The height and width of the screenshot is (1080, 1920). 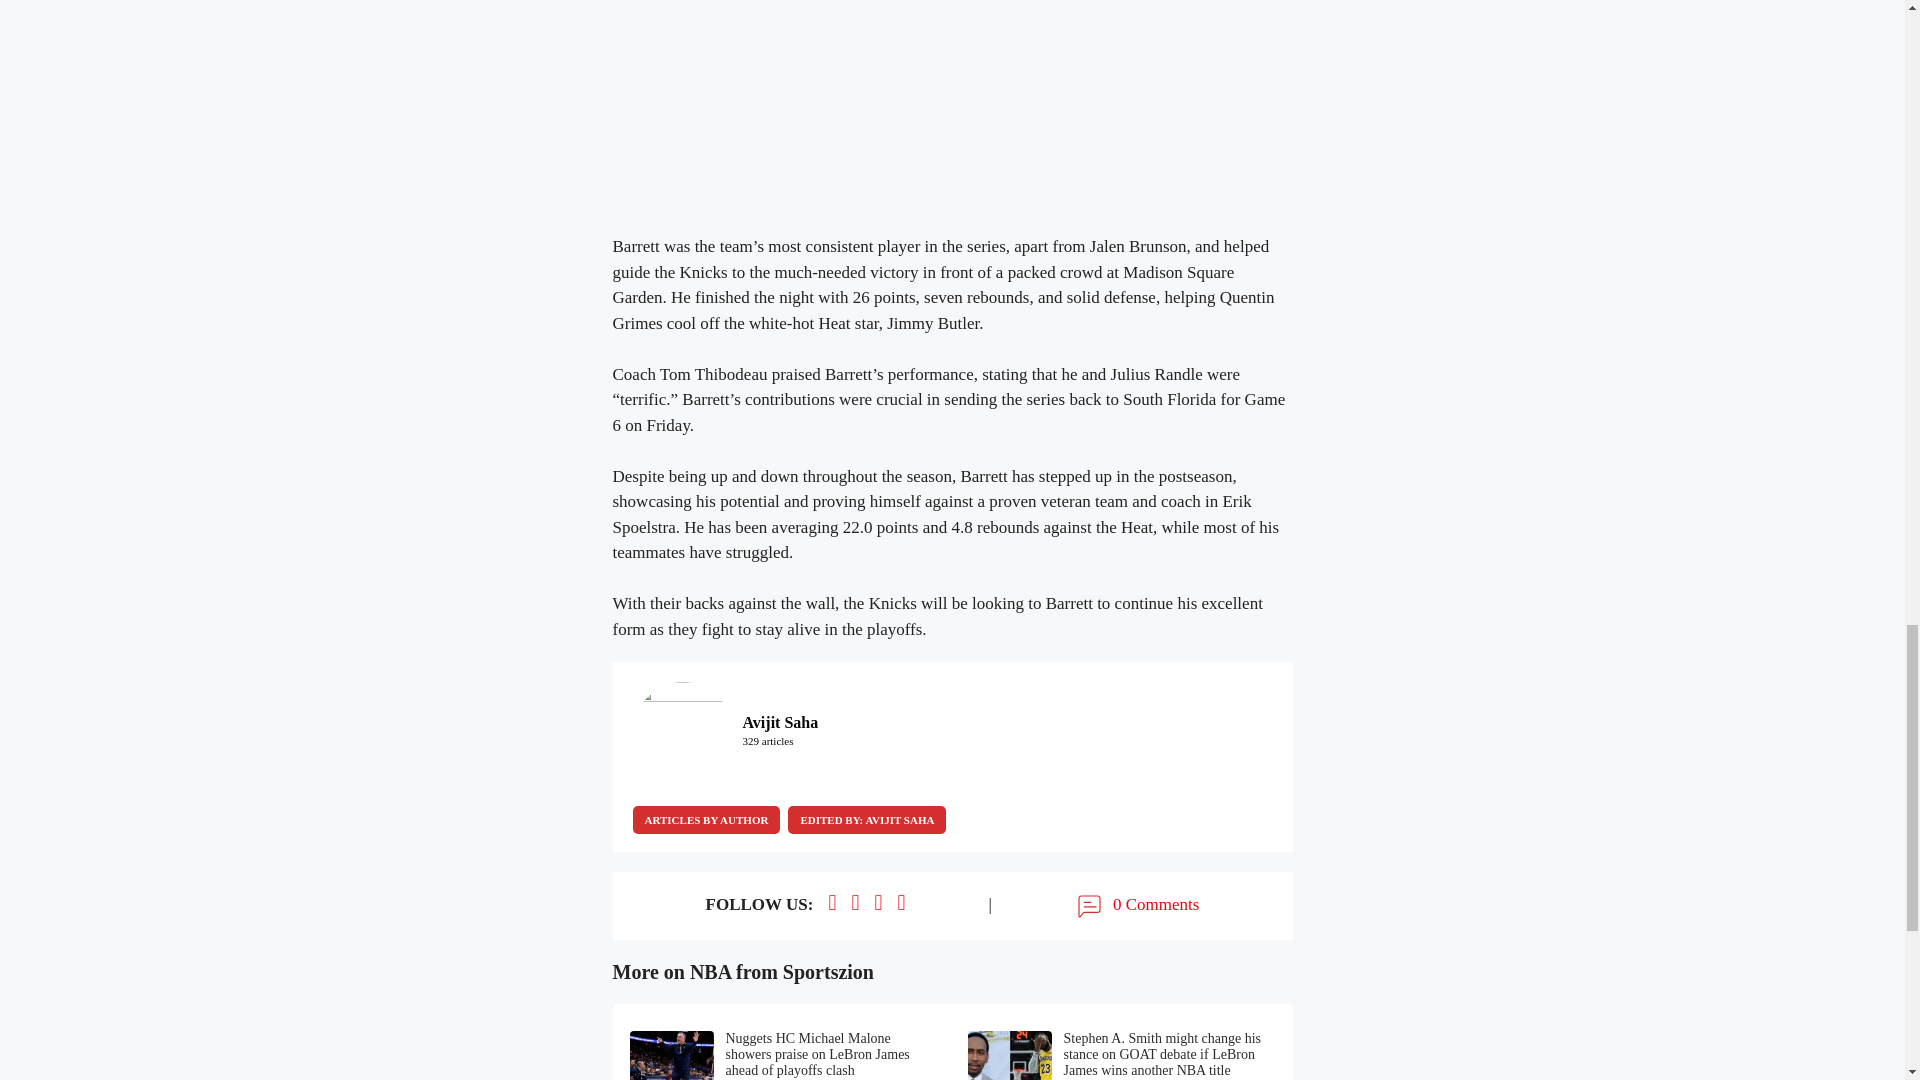 I want to click on ARTICLES BY AUTHOR, so click(x=705, y=819).